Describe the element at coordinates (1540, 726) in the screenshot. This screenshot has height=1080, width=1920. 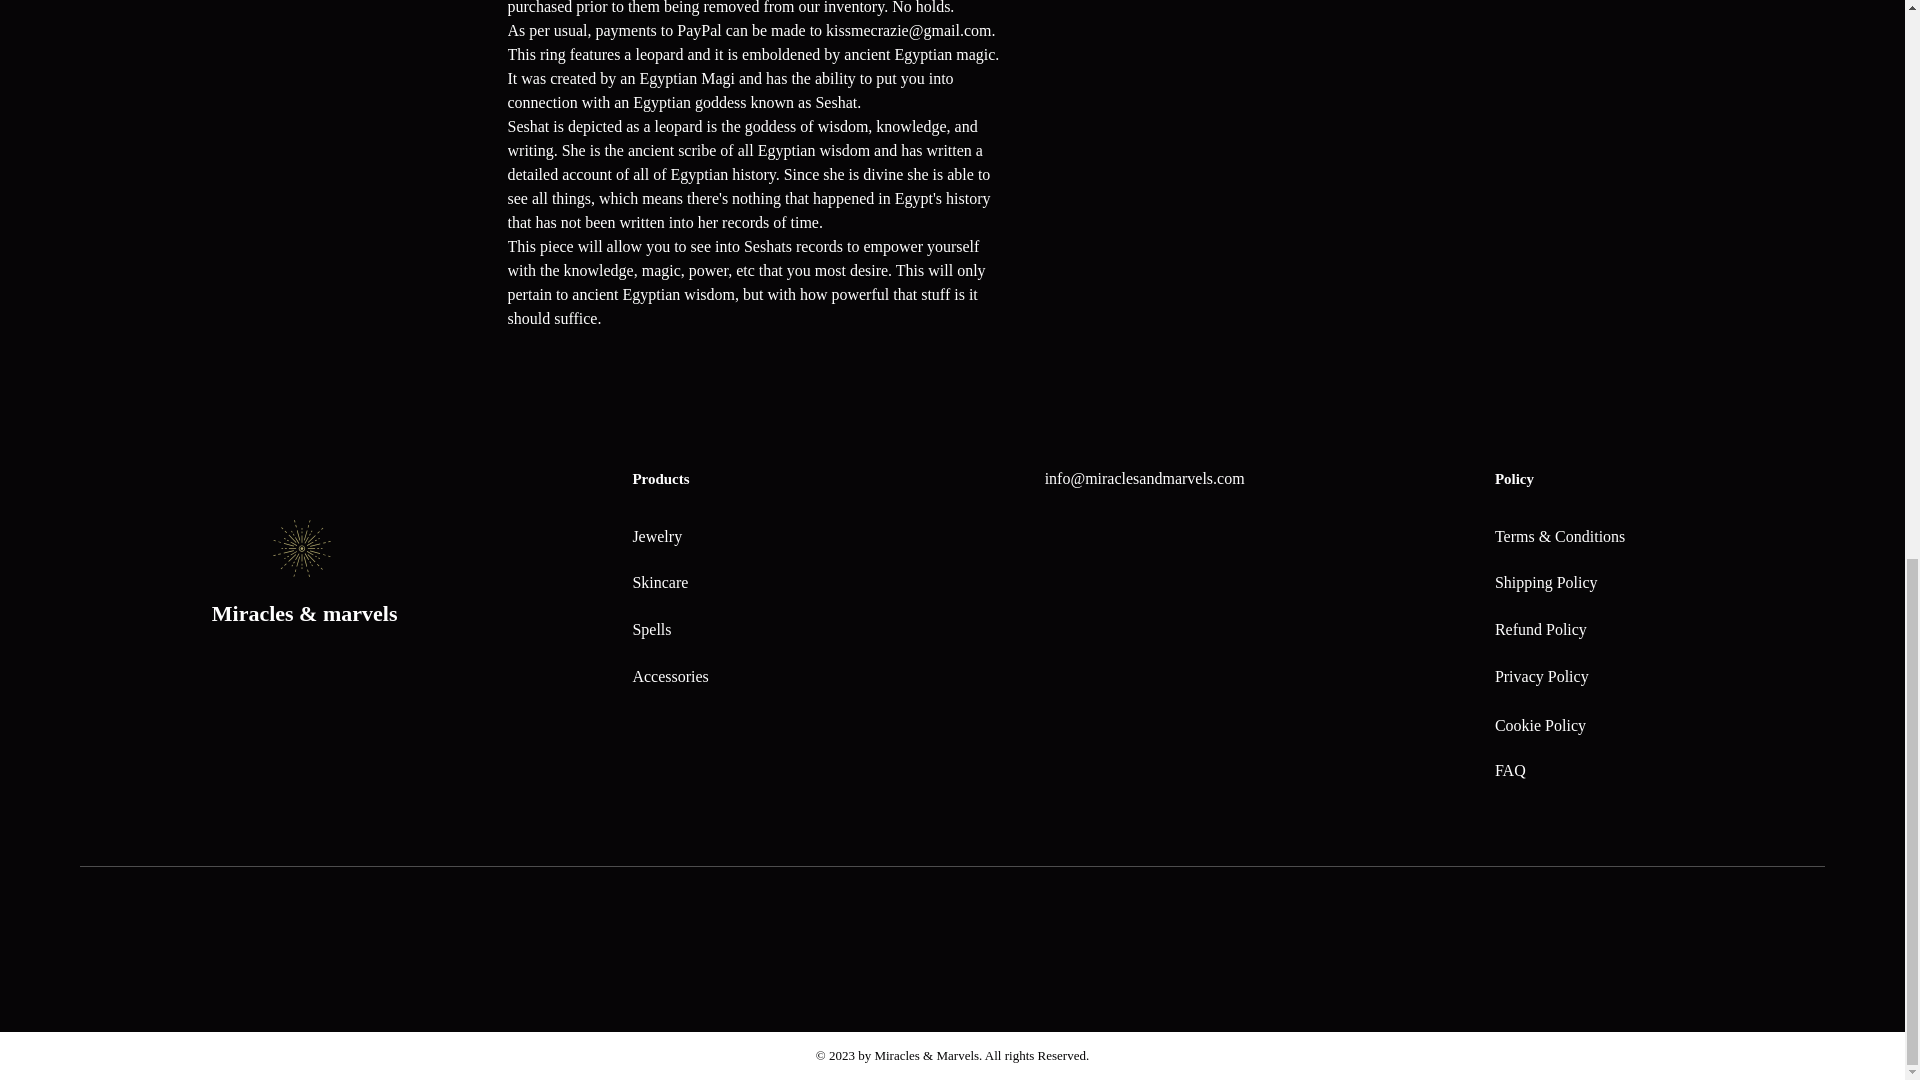
I see `Cookie Policy` at that location.